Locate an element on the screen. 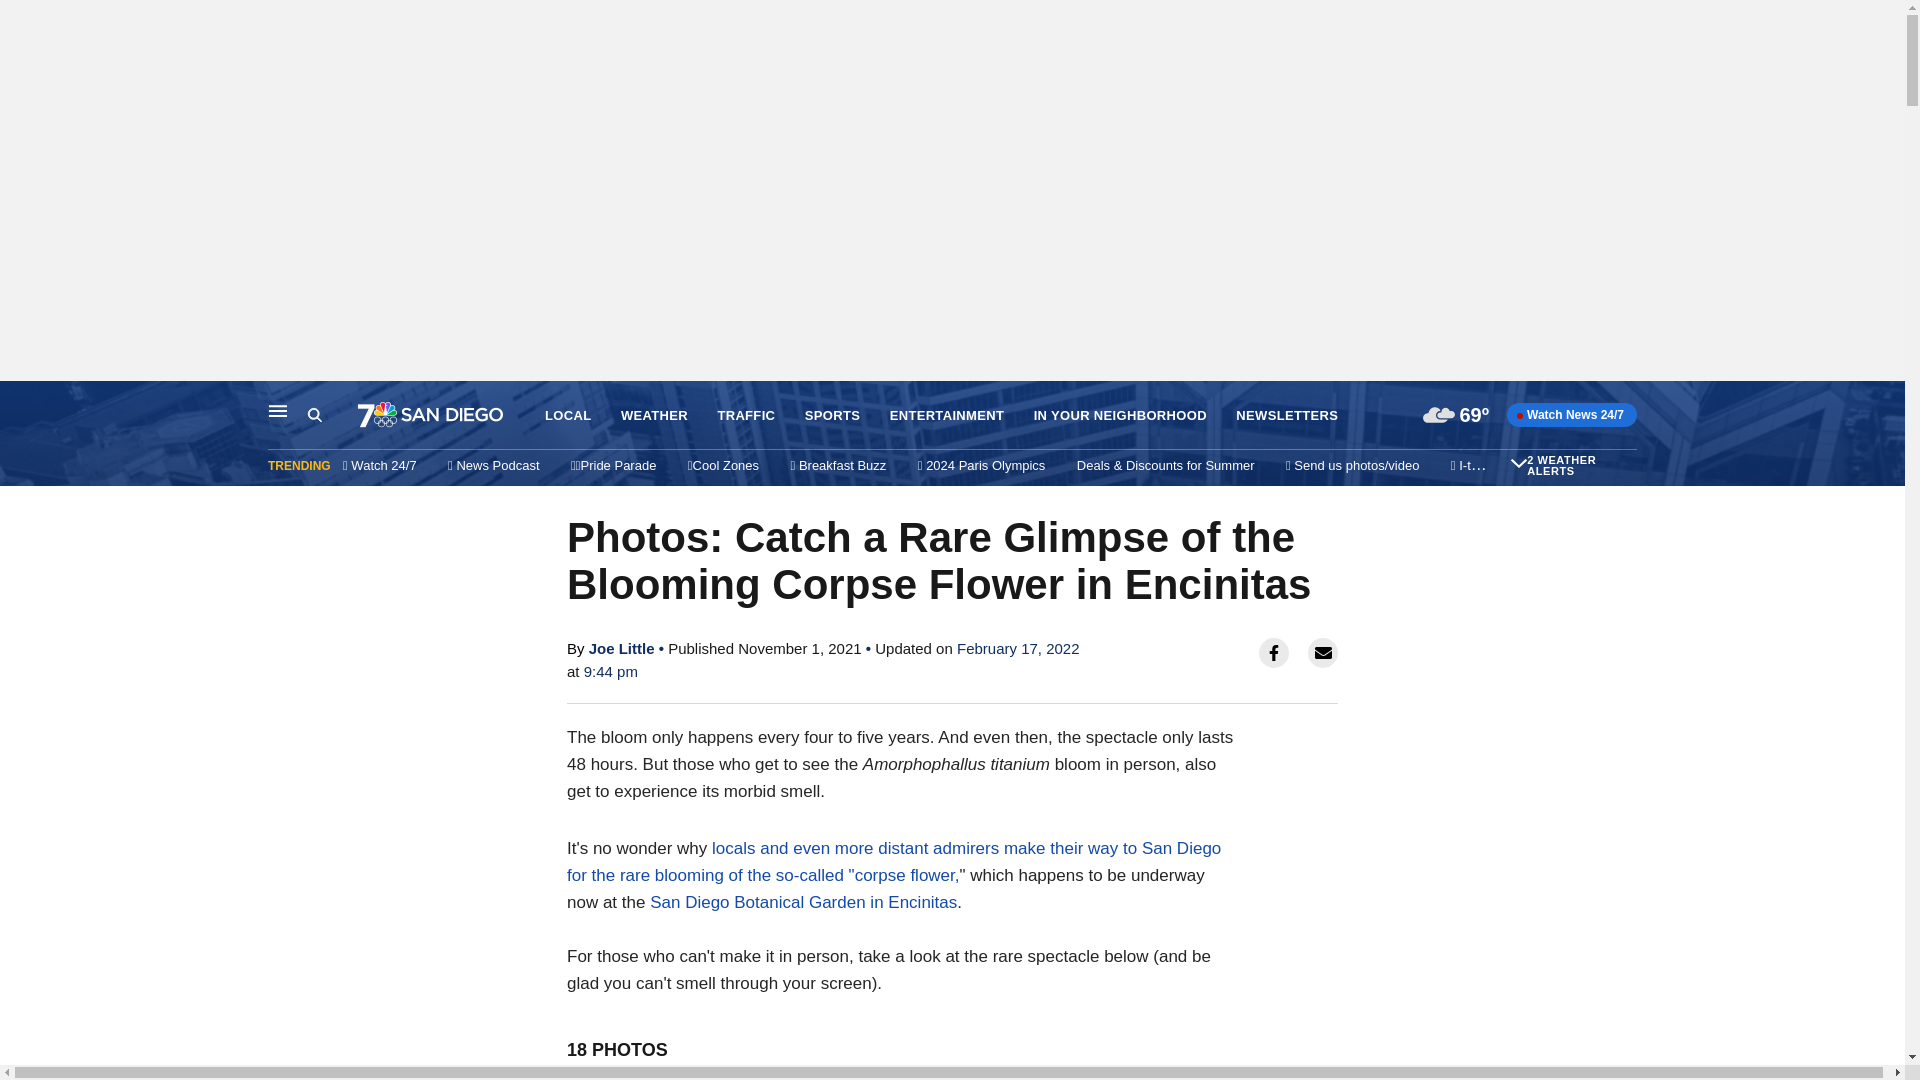 This screenshot has height=1080, width=1920. 2 WEATHER ALERTS is located at coordinates (1579, 466).